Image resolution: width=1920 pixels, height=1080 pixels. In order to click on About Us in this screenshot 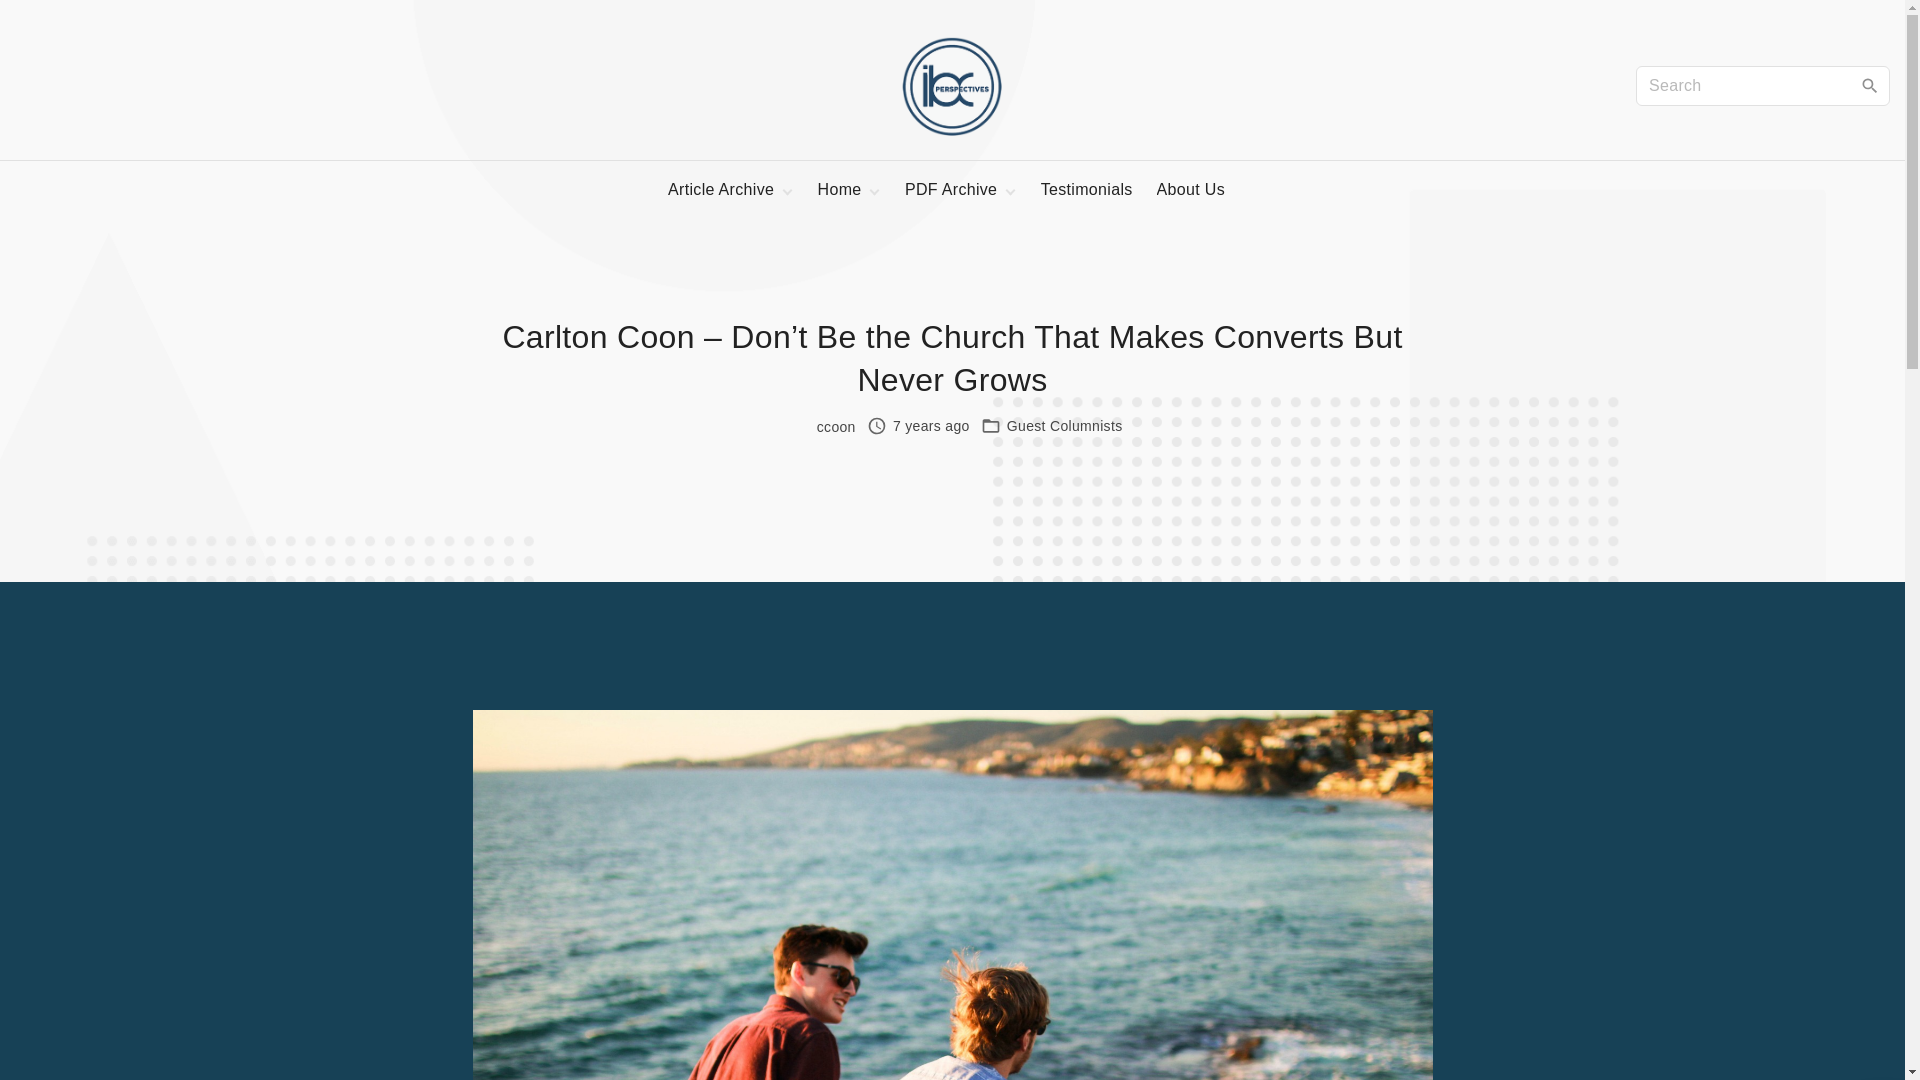, I will do `click(1190, 190)`.